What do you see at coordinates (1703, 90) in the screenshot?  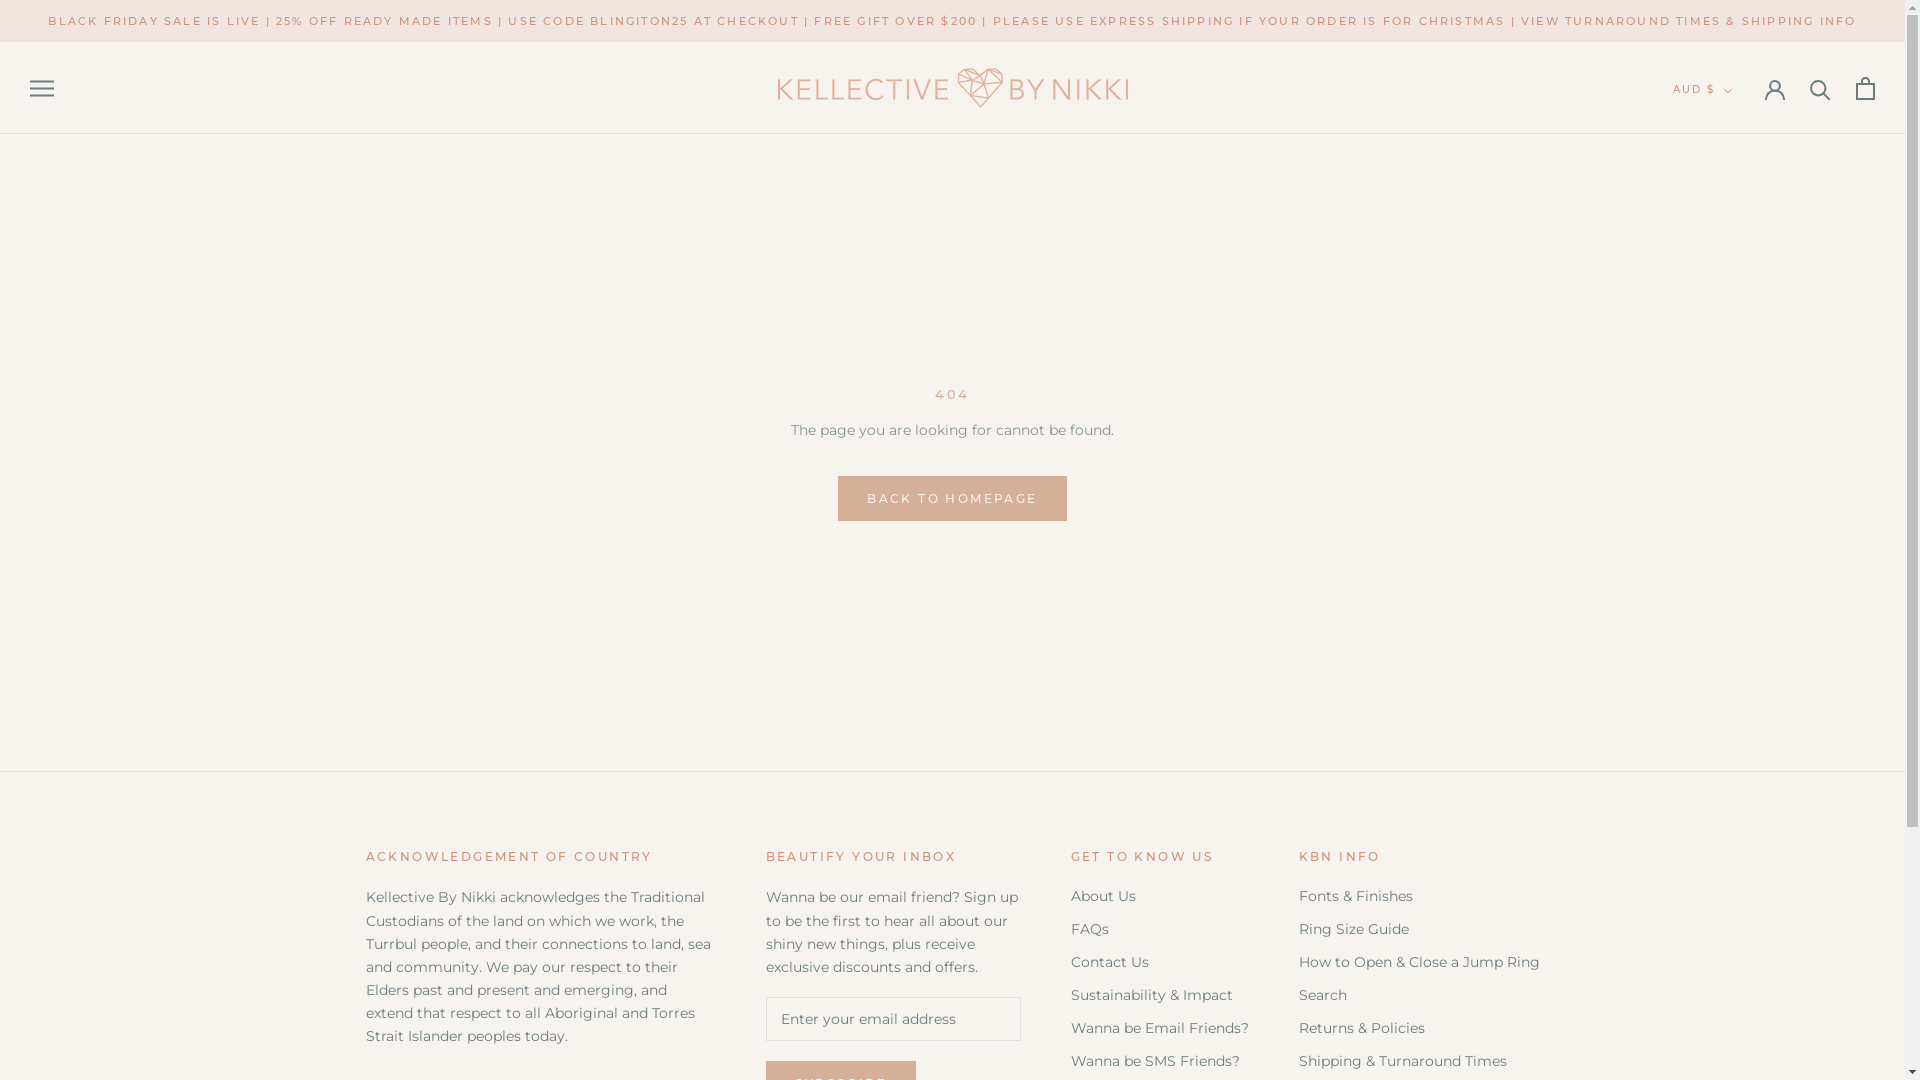 I see `AUD $` at bounding box center [1703, 90].